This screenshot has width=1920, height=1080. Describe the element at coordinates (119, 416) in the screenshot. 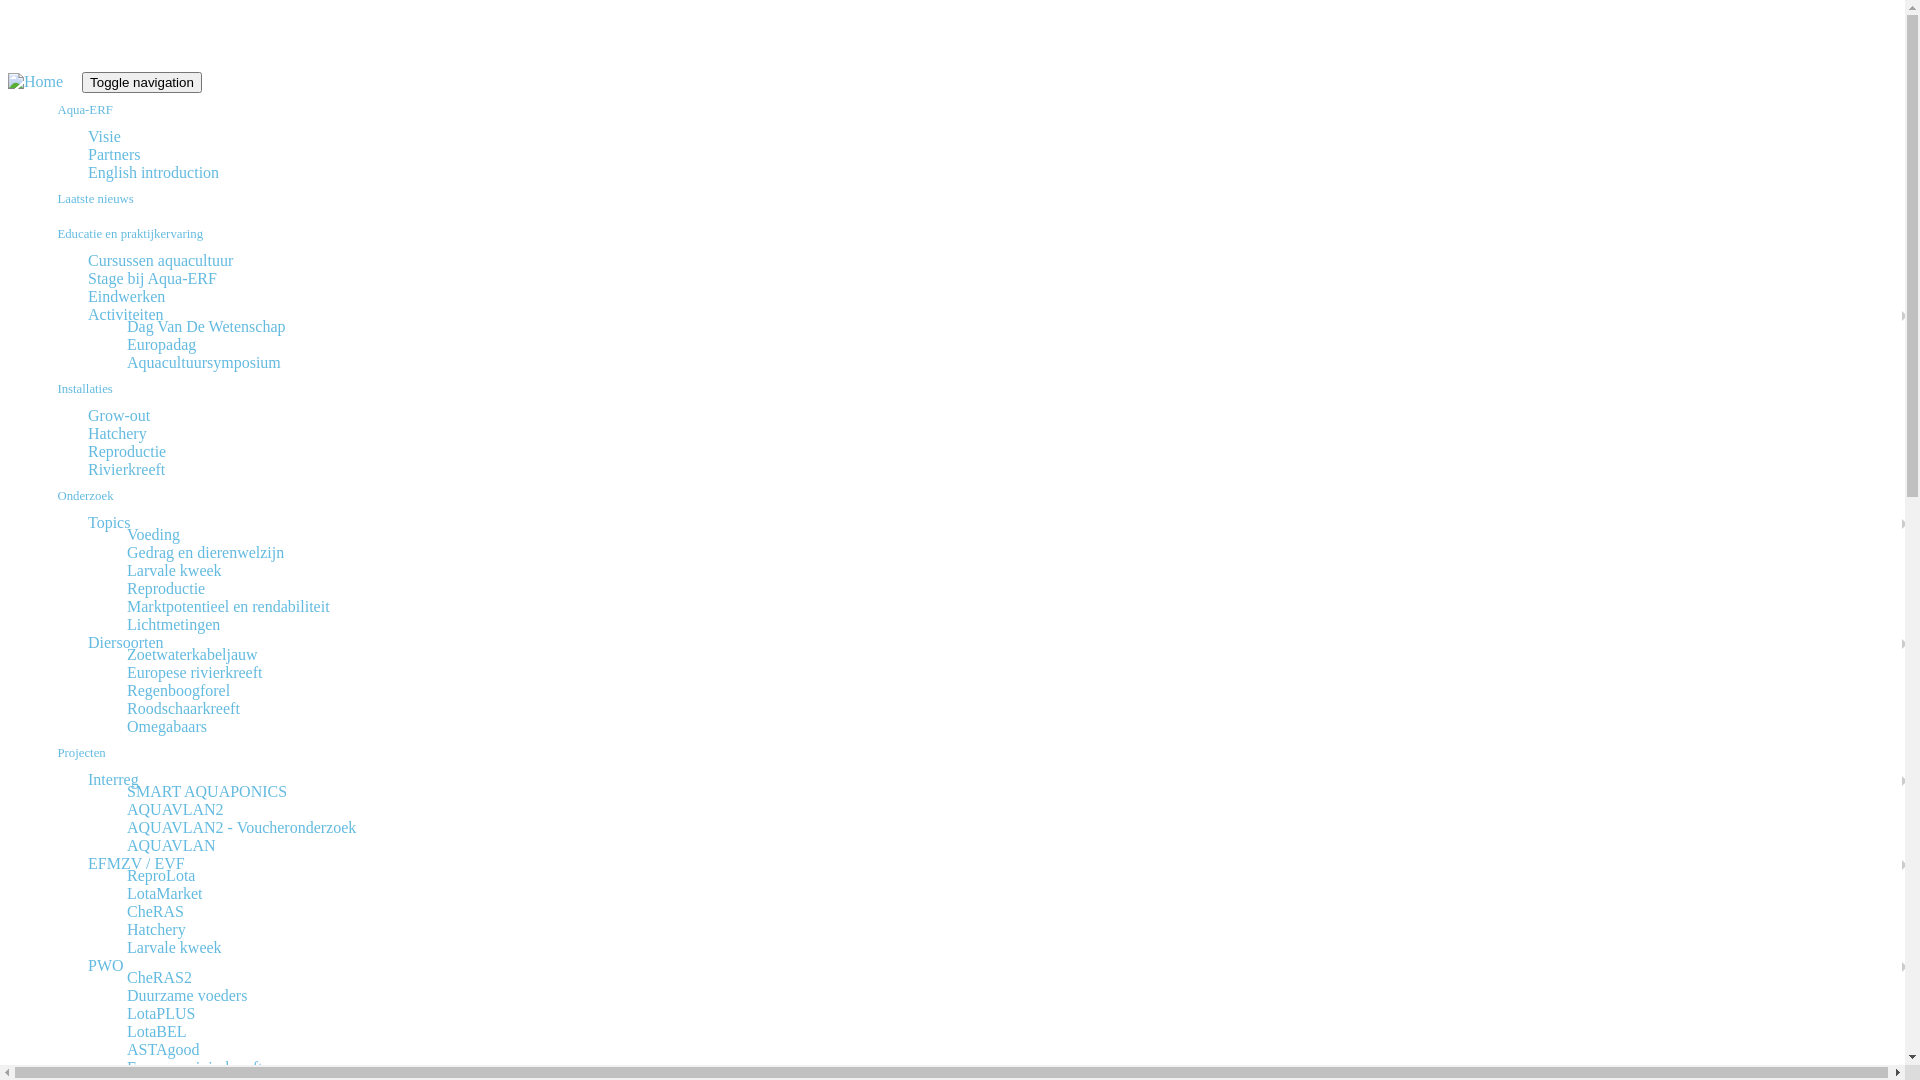

I see `Grow-out` at that location.